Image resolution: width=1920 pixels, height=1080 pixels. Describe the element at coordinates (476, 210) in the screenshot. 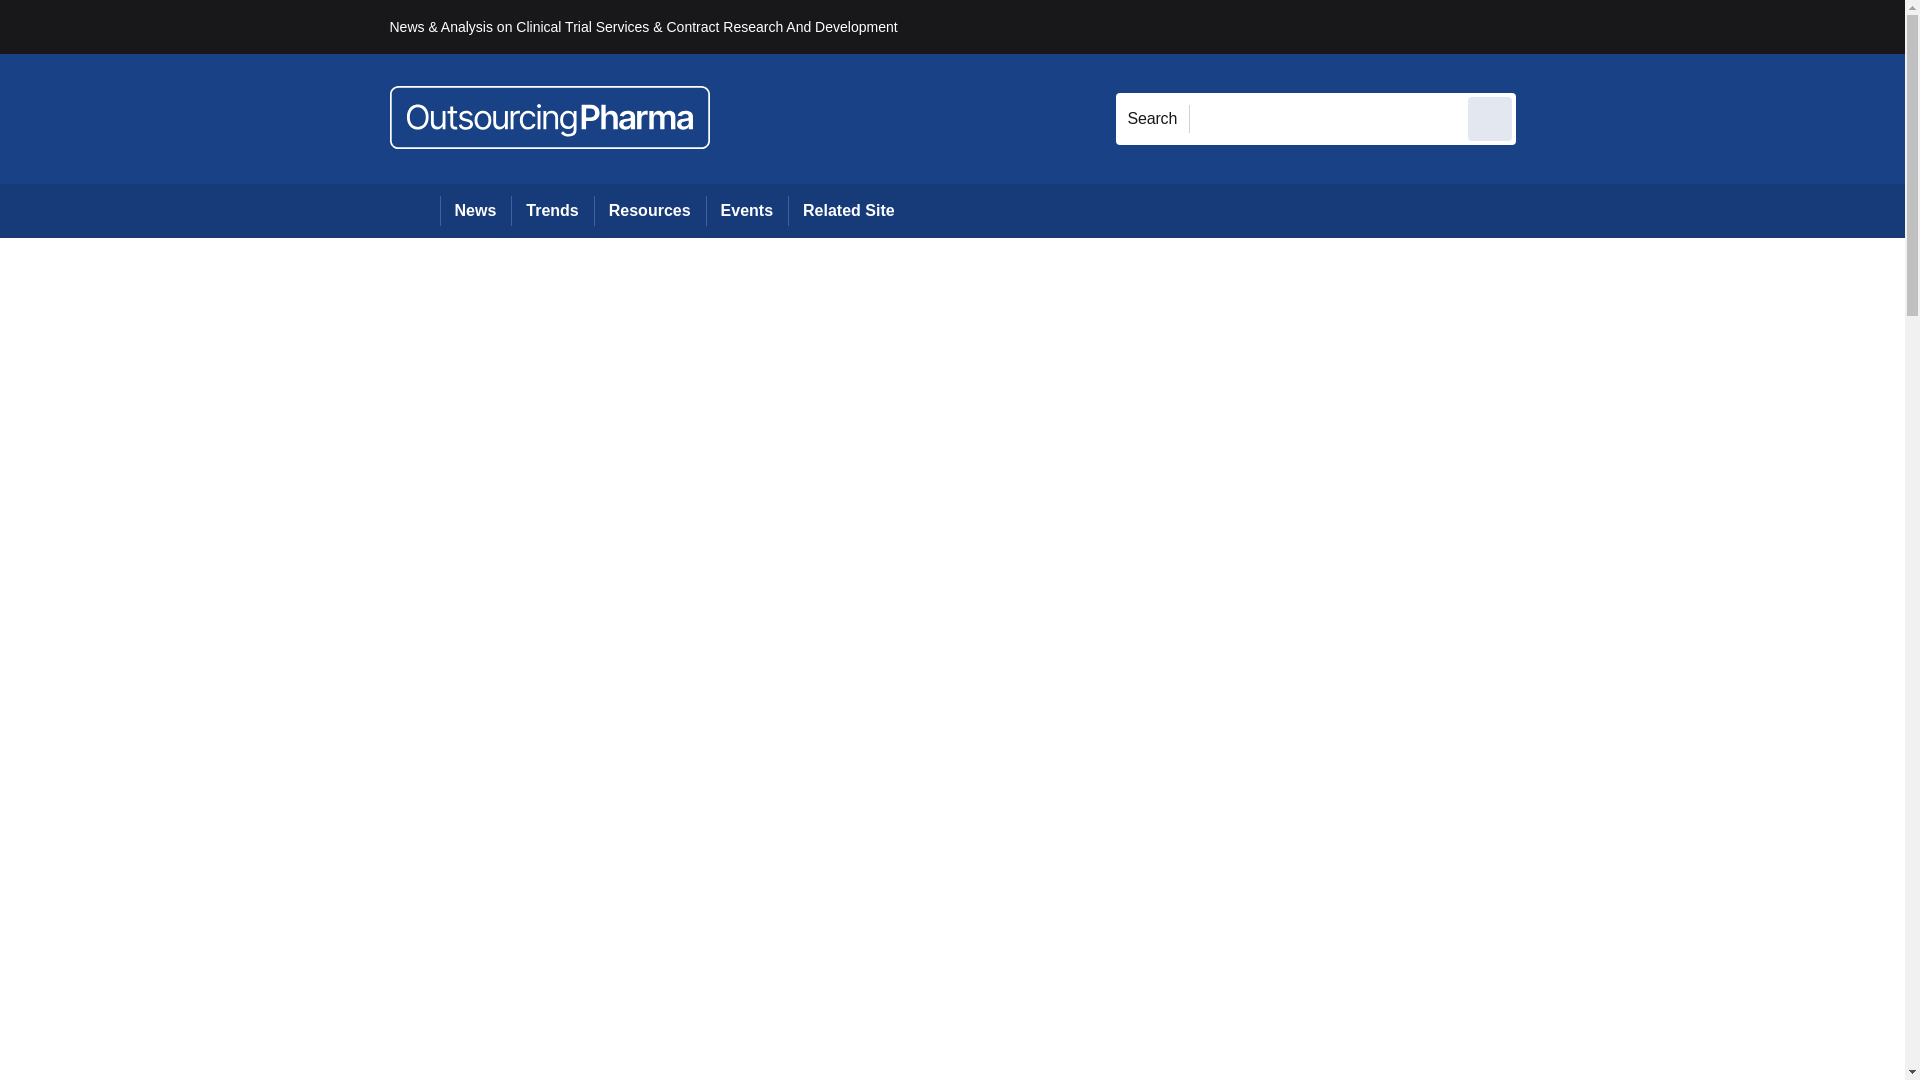

I see `News` at that location.